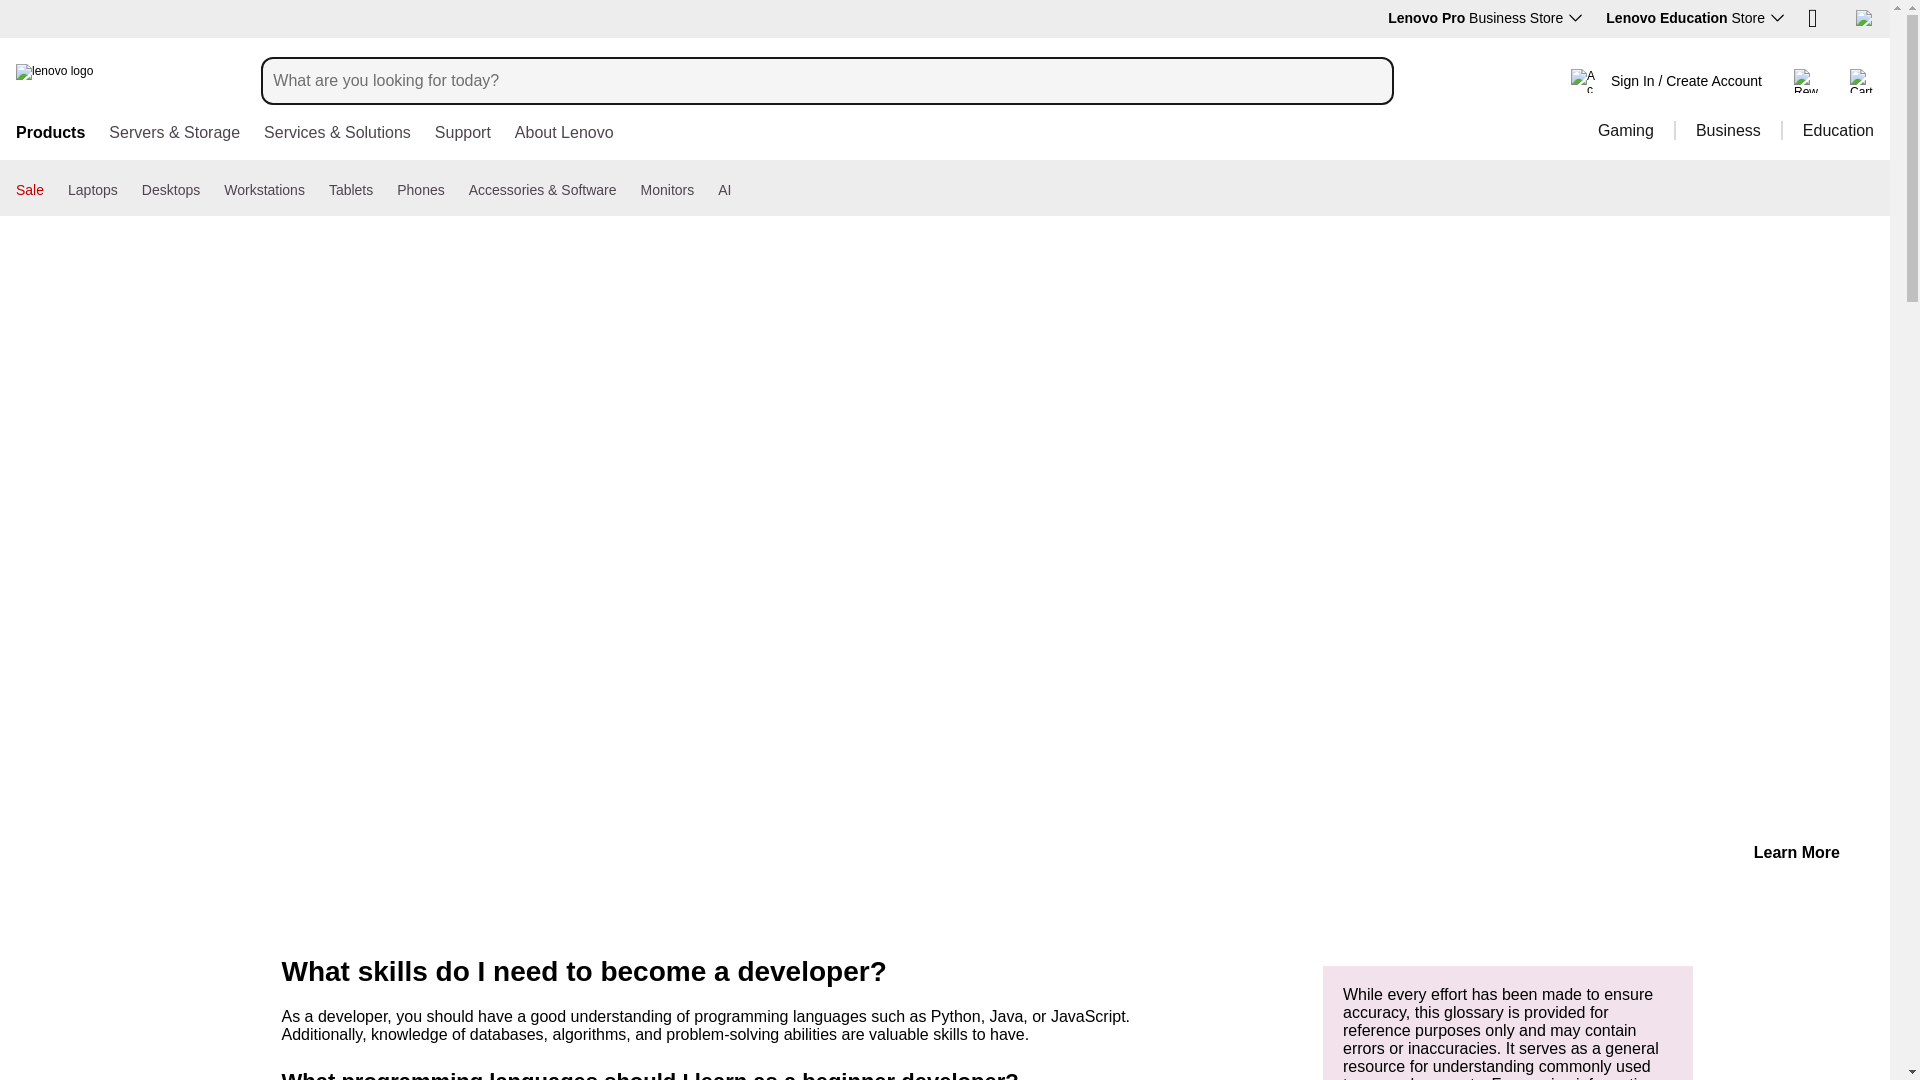 This screenshot has width=1920, height=1080. What do you see at coordinates (1626, 130) in the screenshot?
I see `Gaming` at bounding box center [1626, 130].